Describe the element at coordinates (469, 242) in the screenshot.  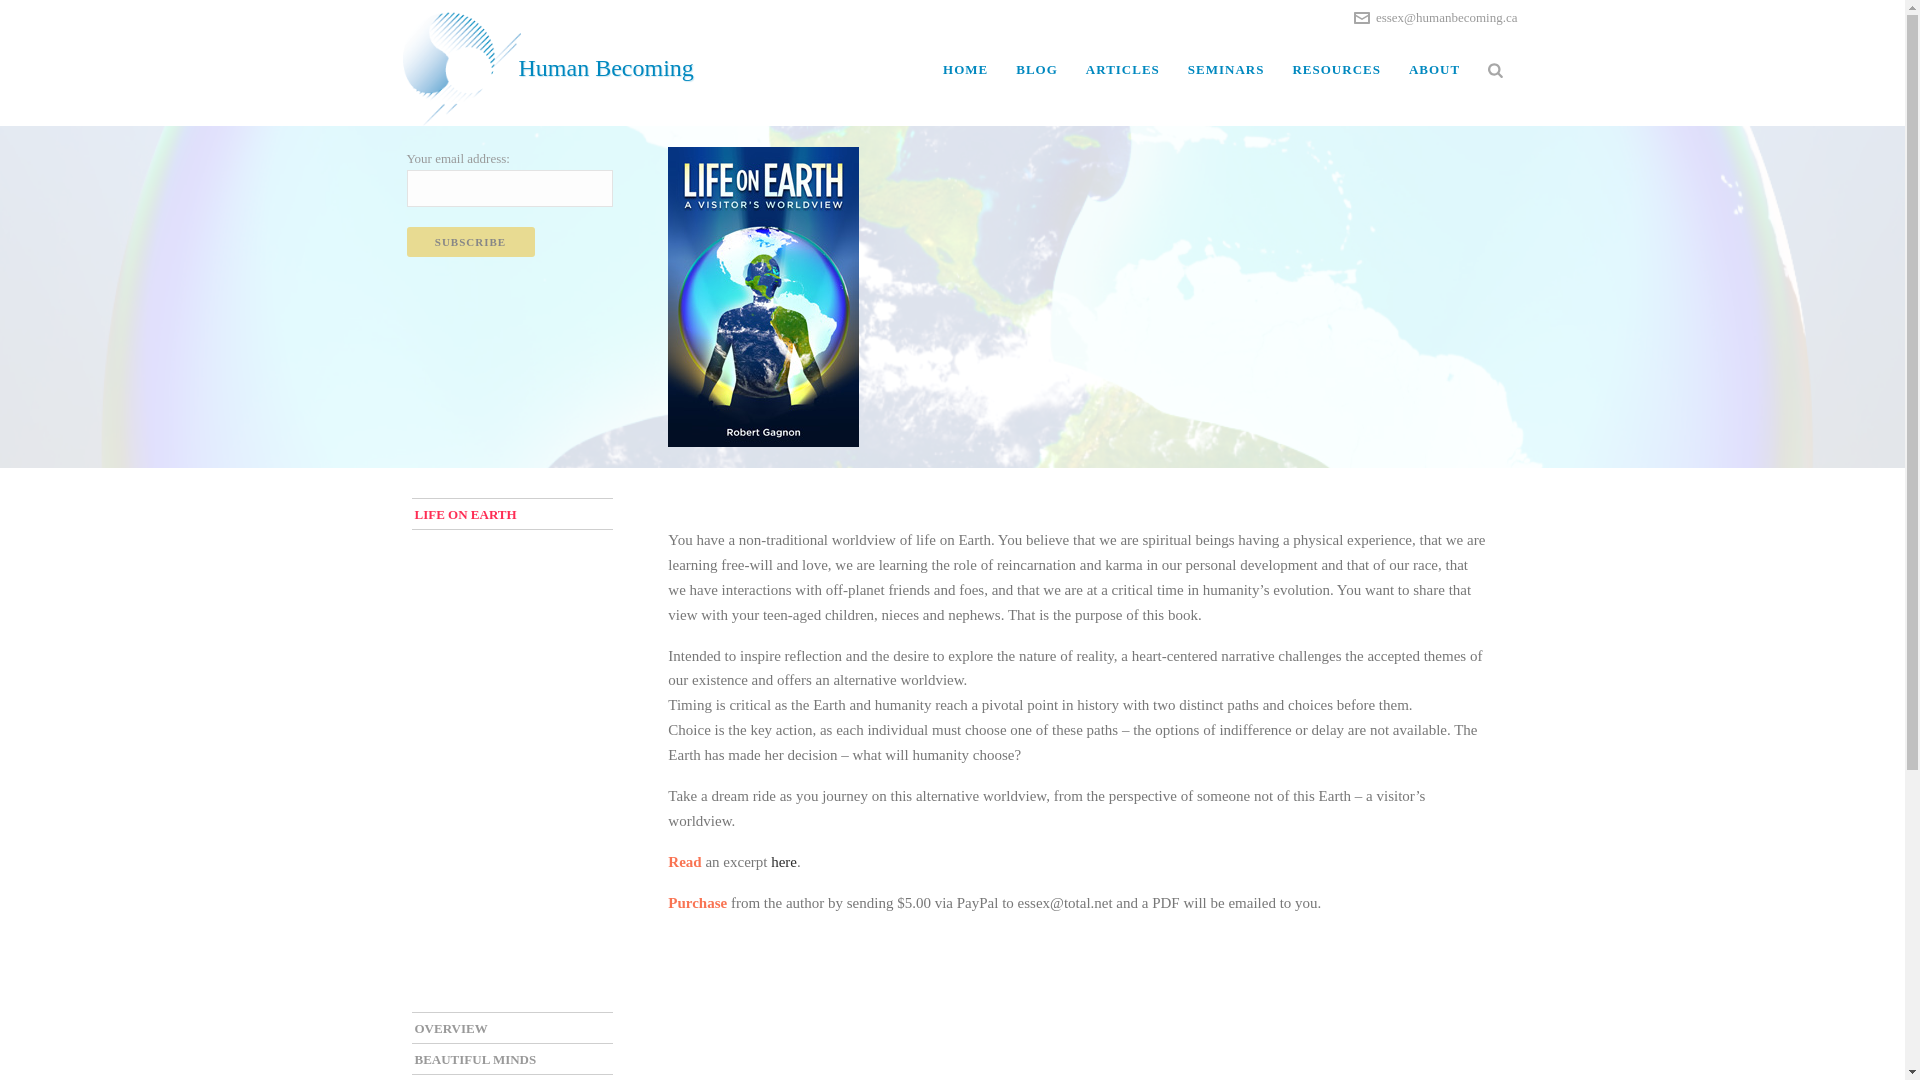
I see `Subscribe` at that location.